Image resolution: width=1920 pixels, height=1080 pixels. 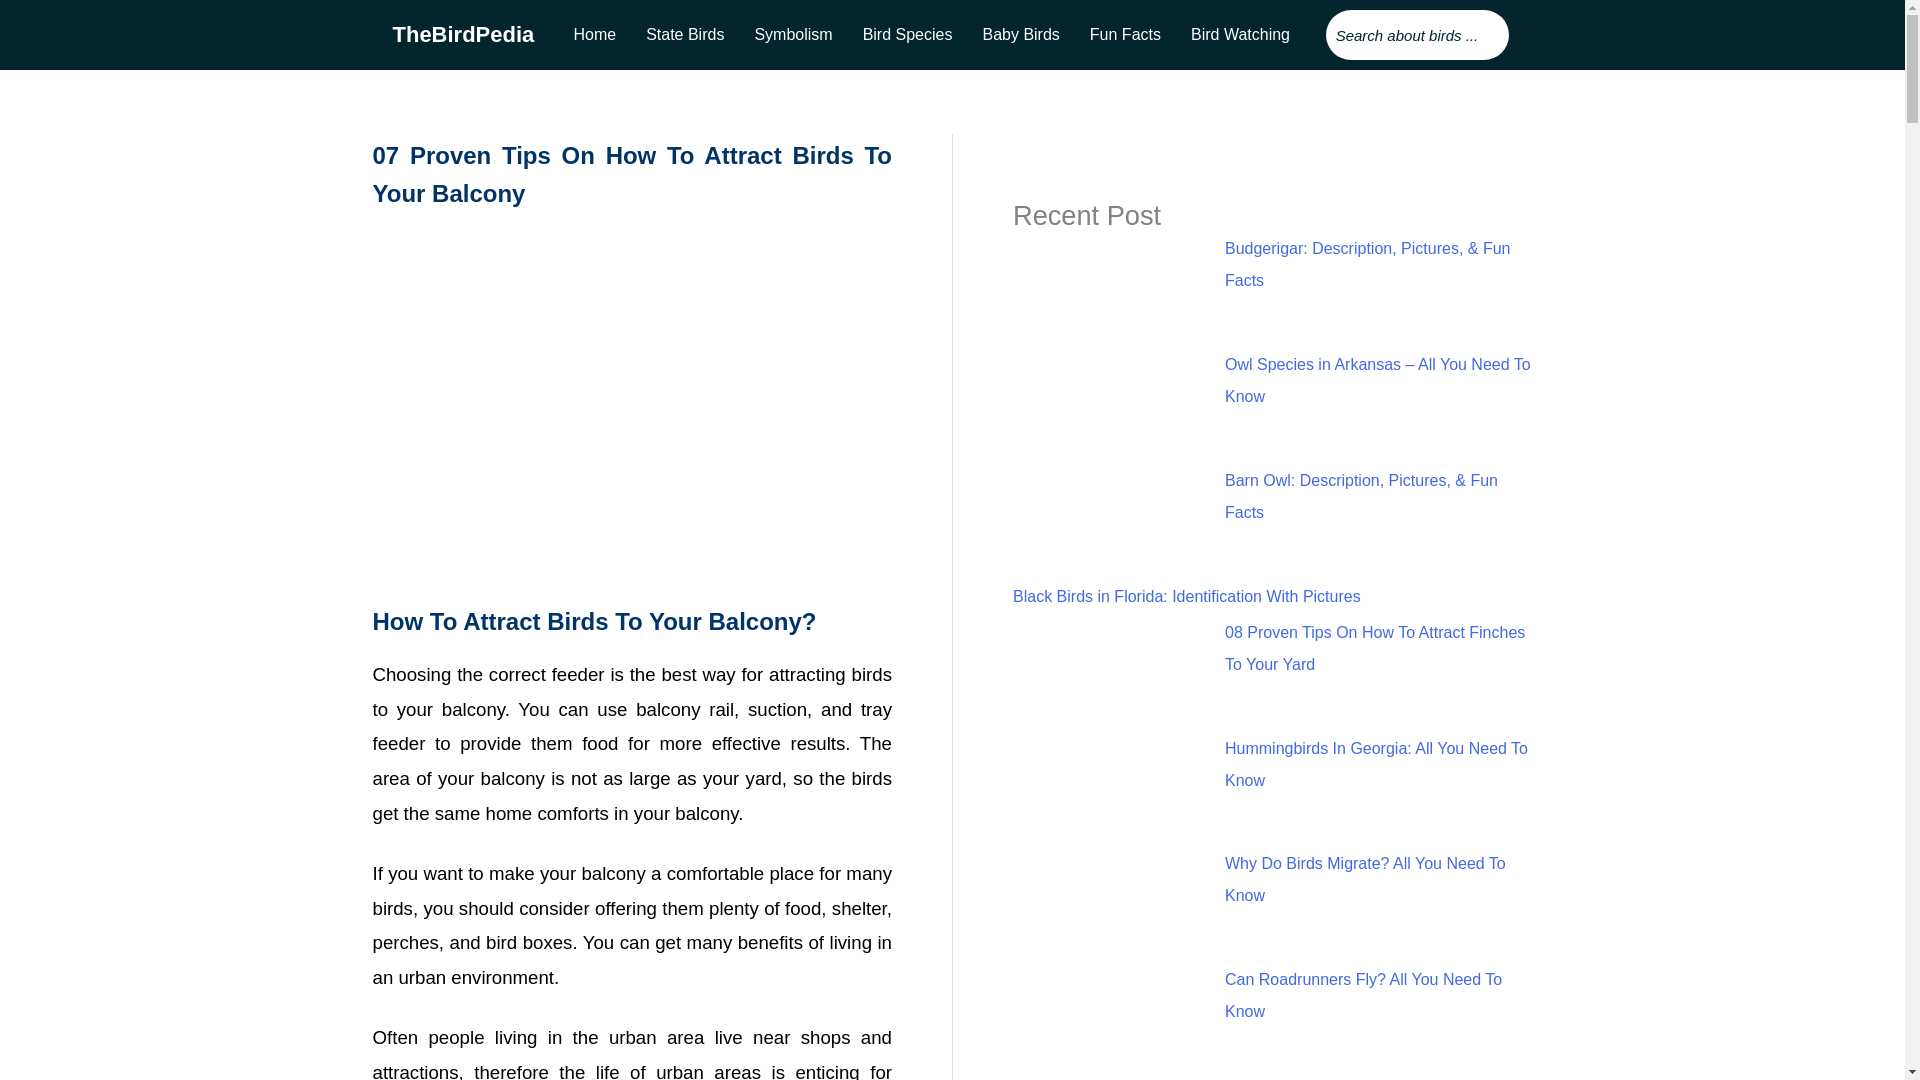 I want to click on Bird Watching, so click(x=1240, y=34).